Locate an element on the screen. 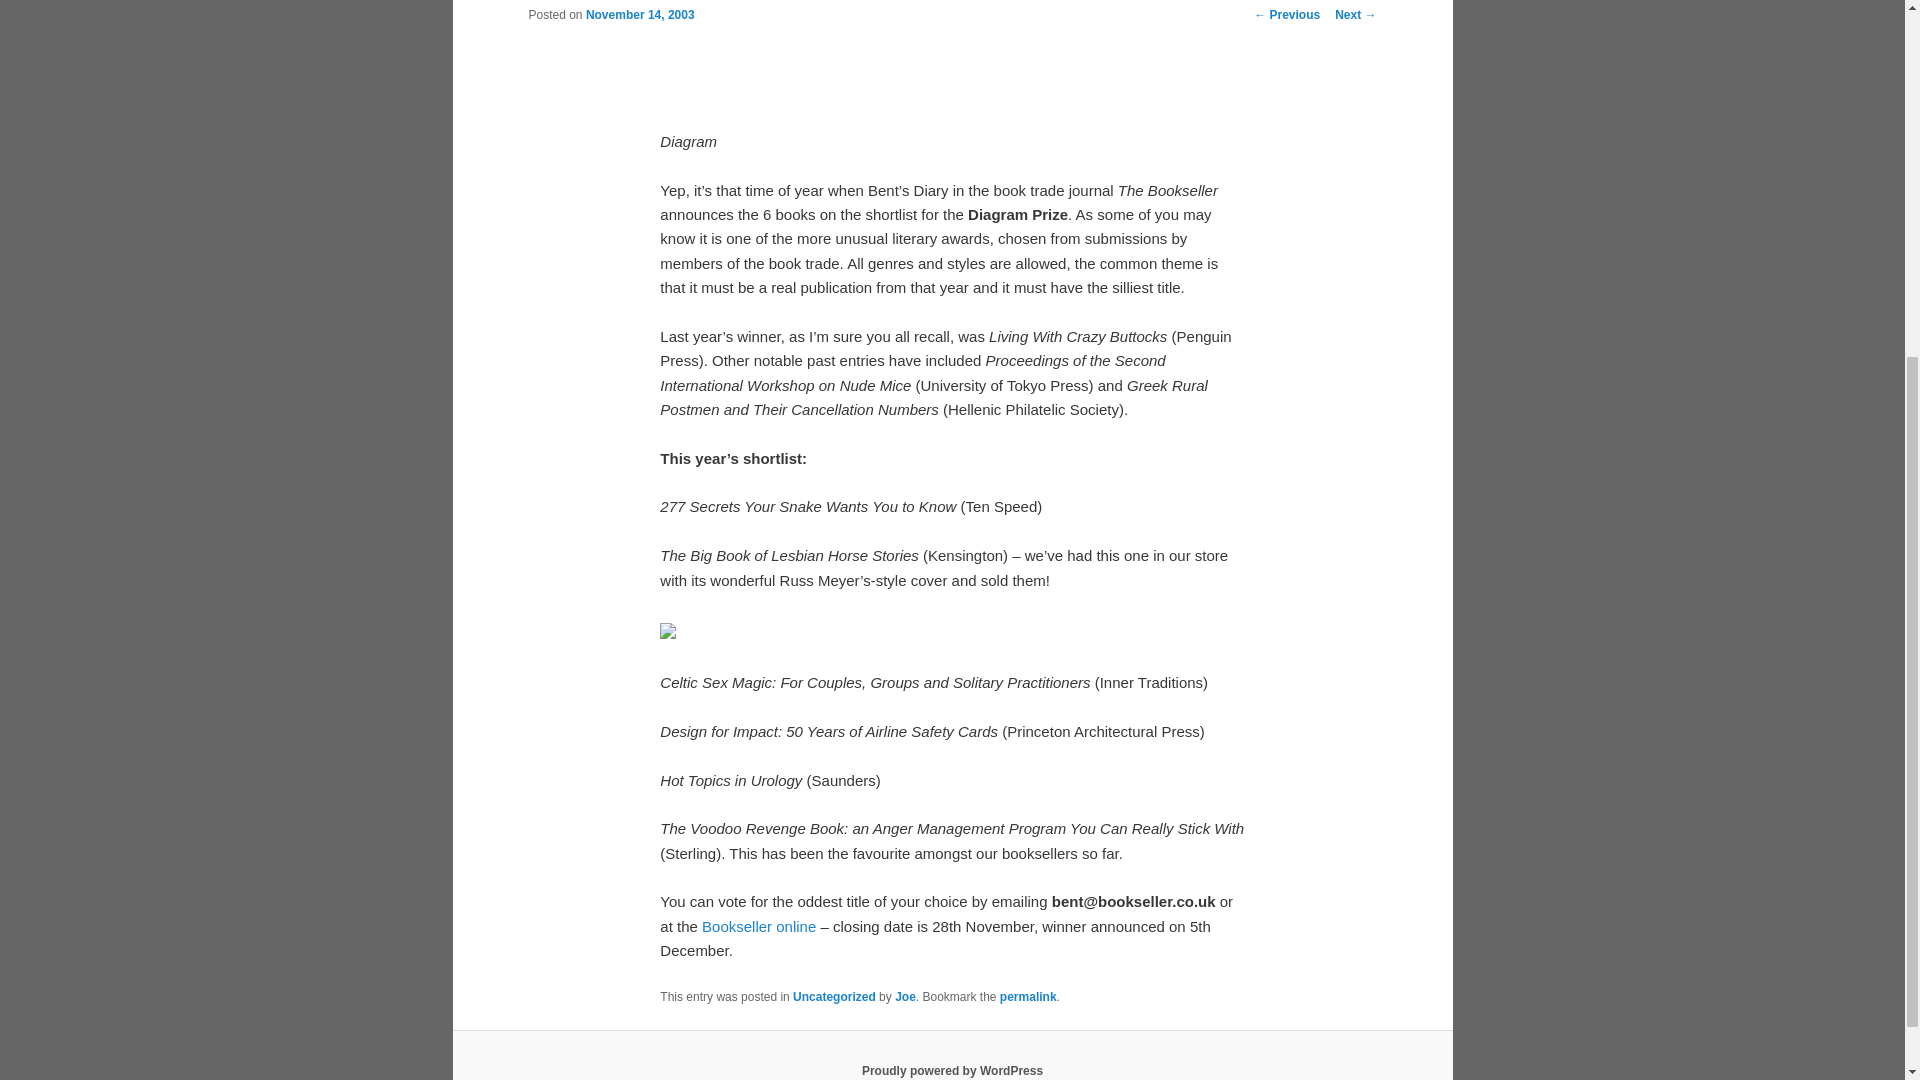  permalink is located at coordinates (1028, 997).